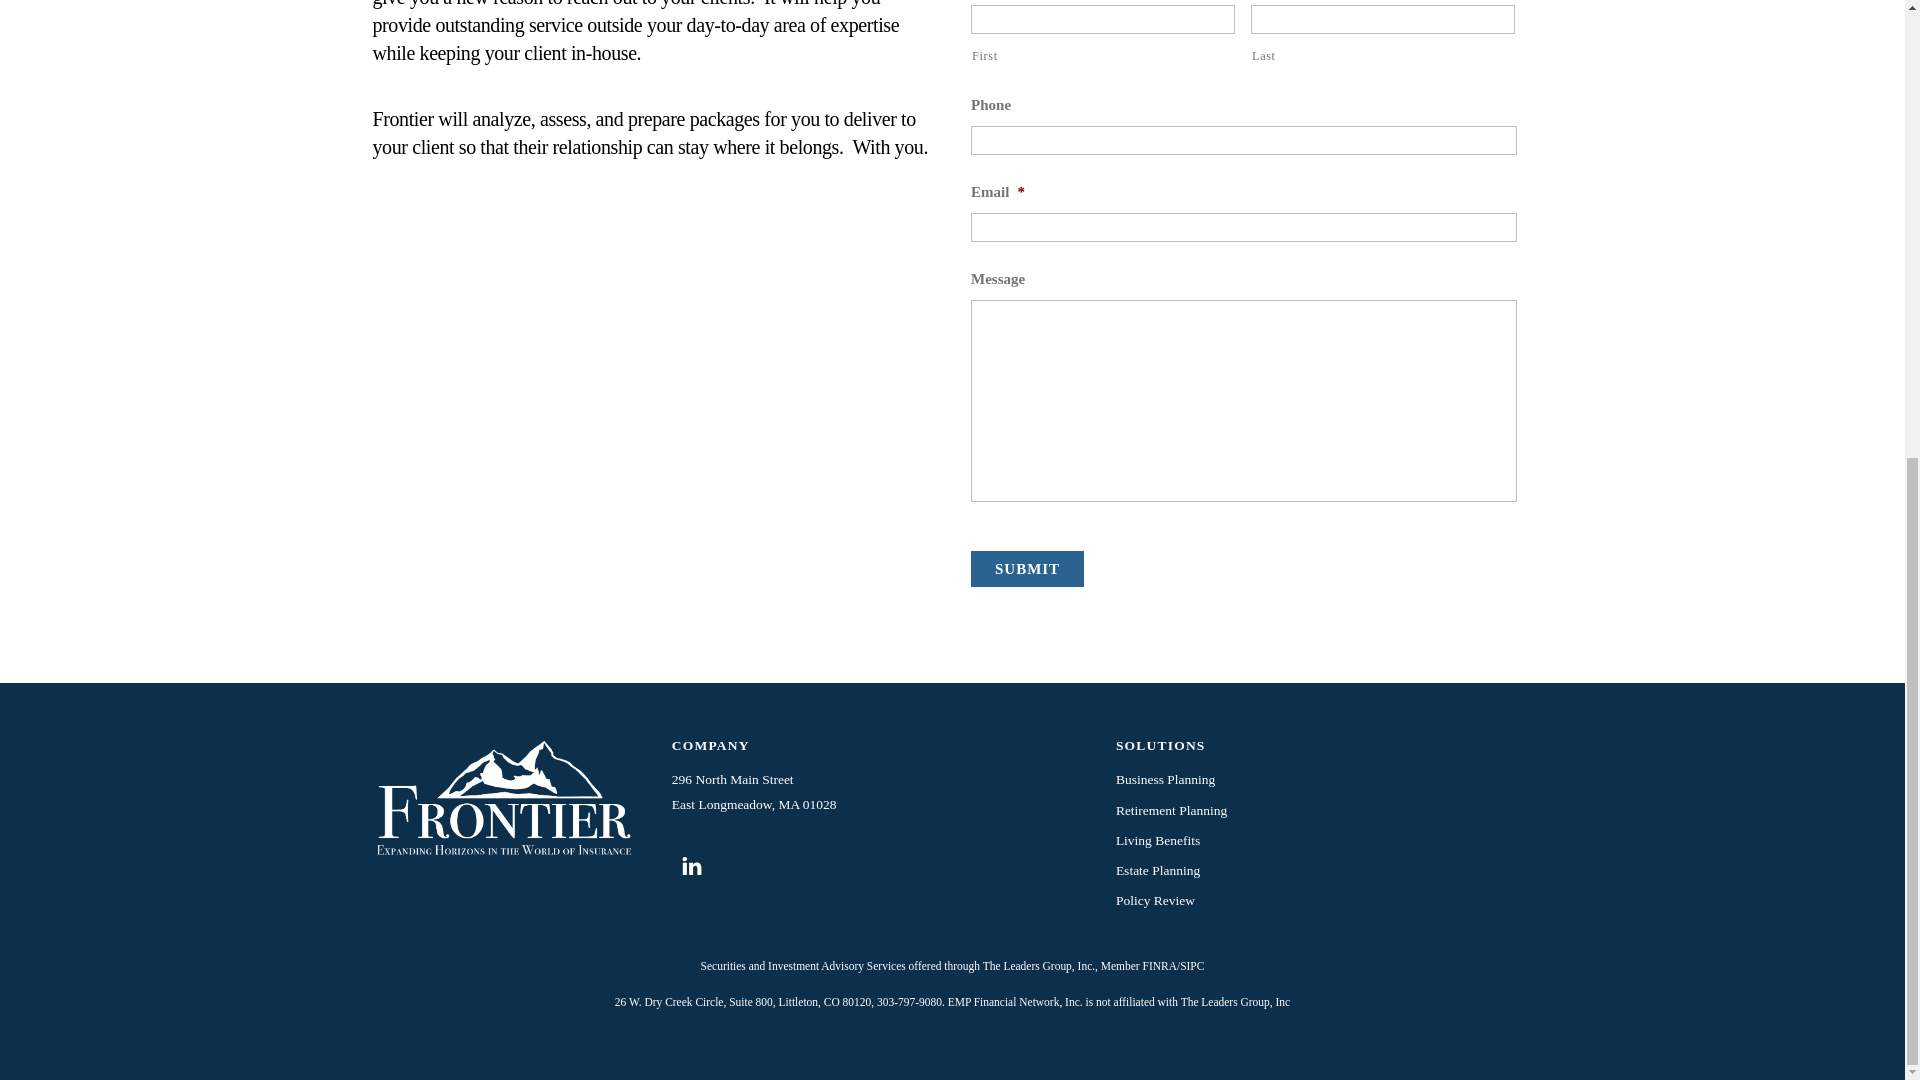 This screenshot has width=1920, height=1080. Describe the element at coordinates (1154, 900) in the screenshot. I see `Policy Review` at that location.